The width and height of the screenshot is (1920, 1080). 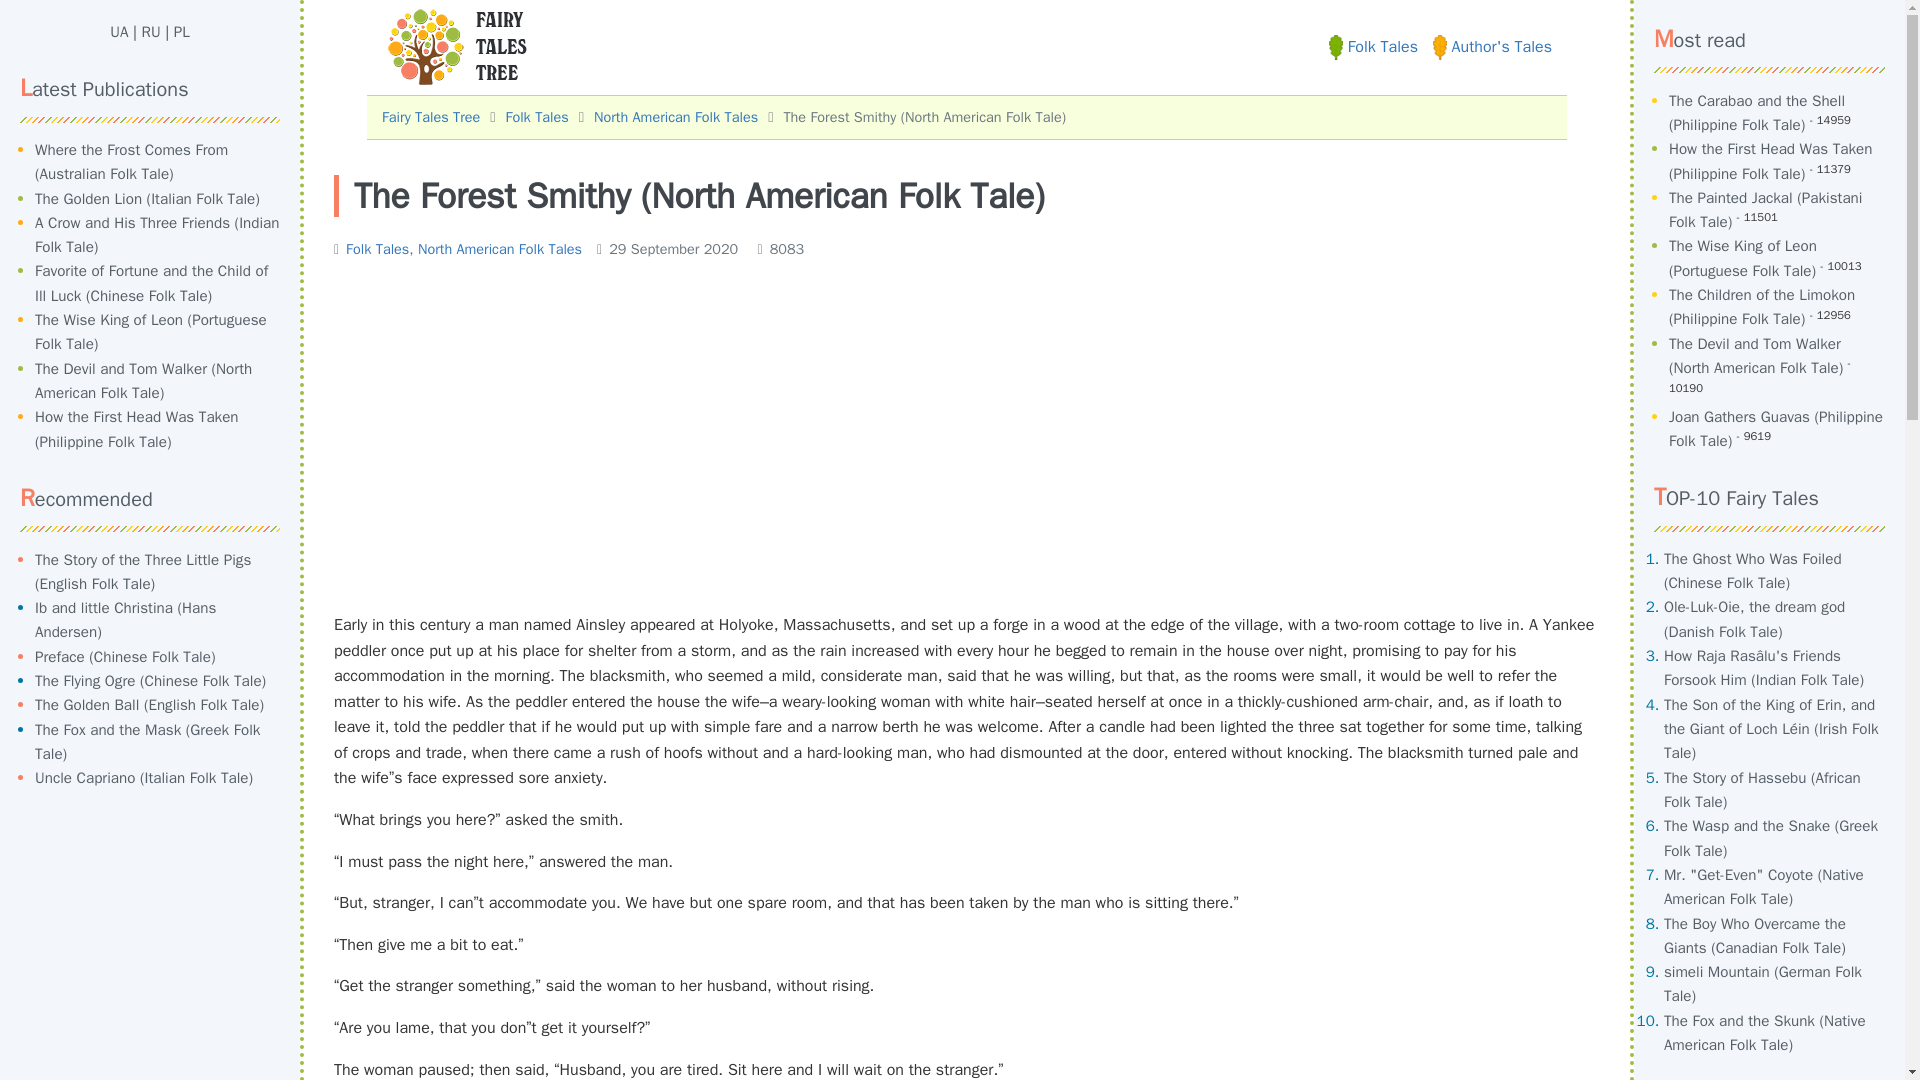 I want to click on UA, so click(x=118, y=32).